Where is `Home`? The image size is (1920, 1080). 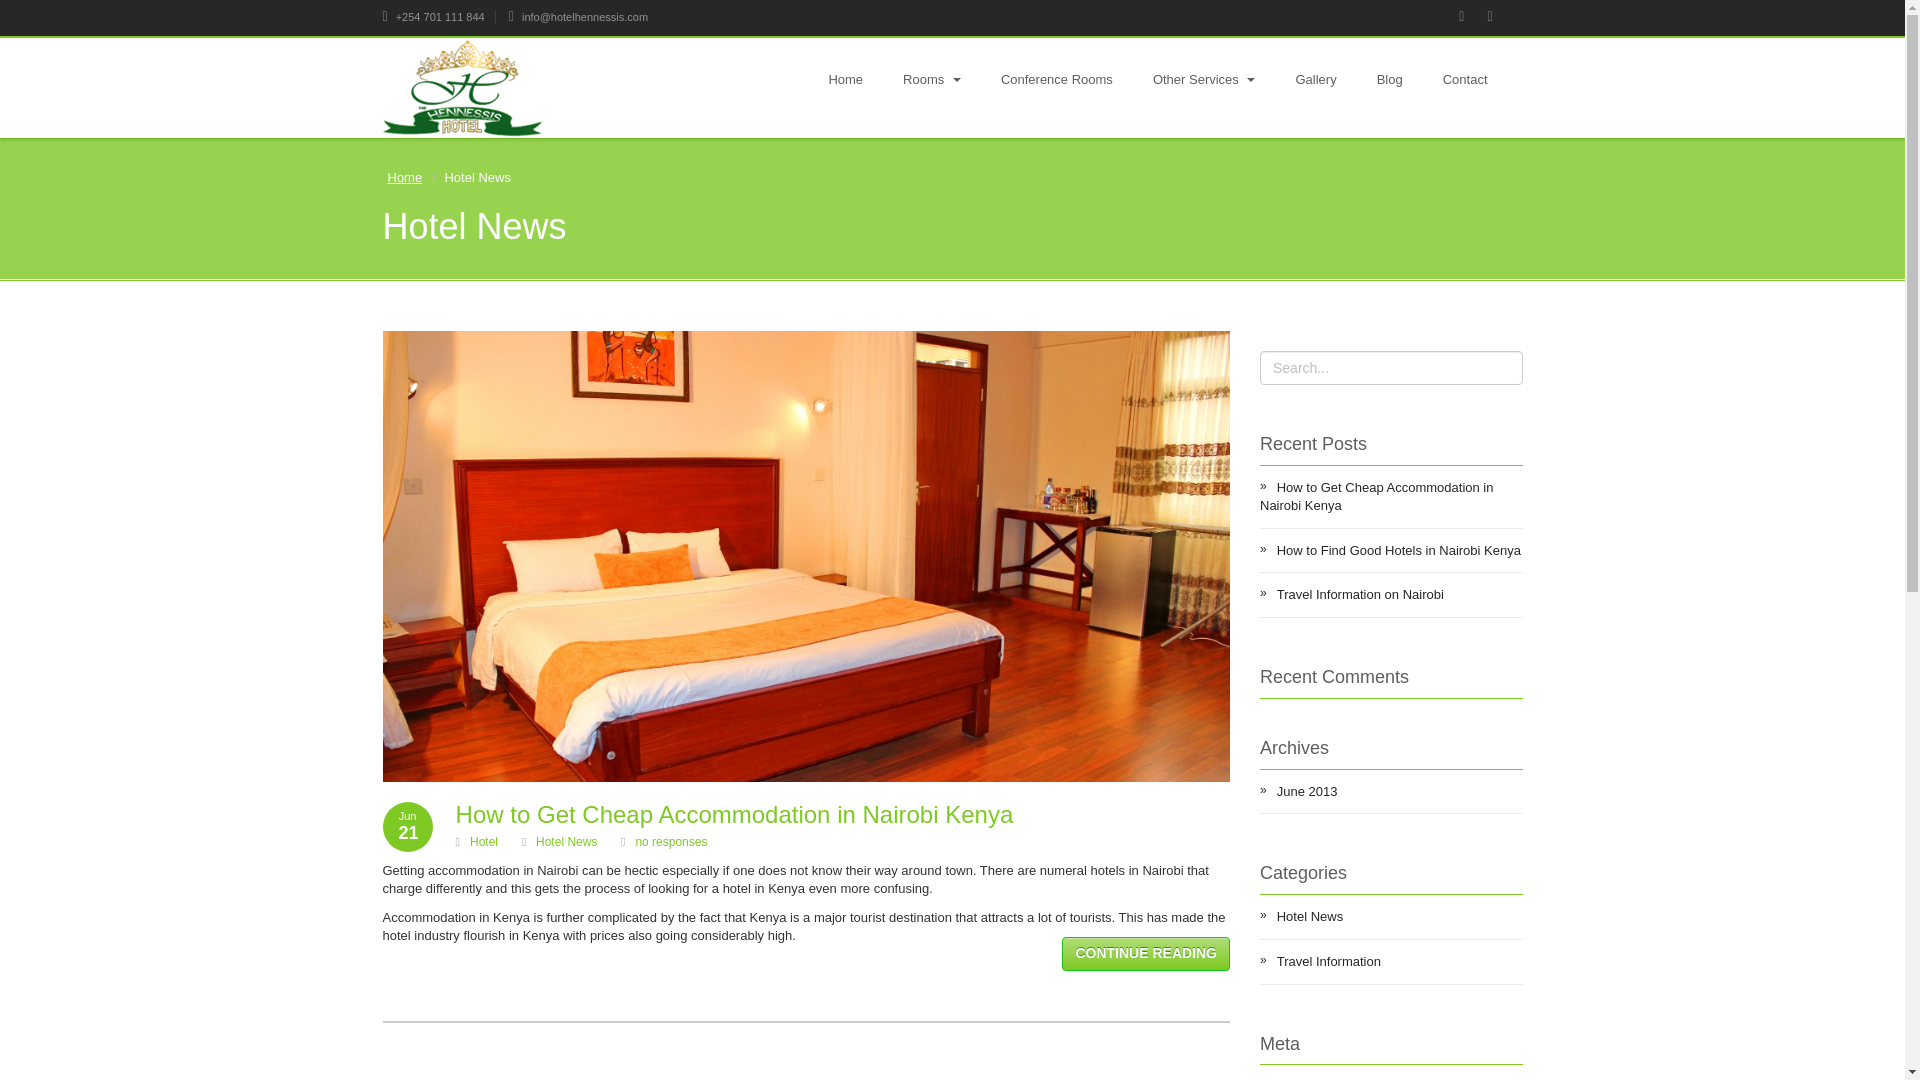 Home is located at coordinates (404, 177).